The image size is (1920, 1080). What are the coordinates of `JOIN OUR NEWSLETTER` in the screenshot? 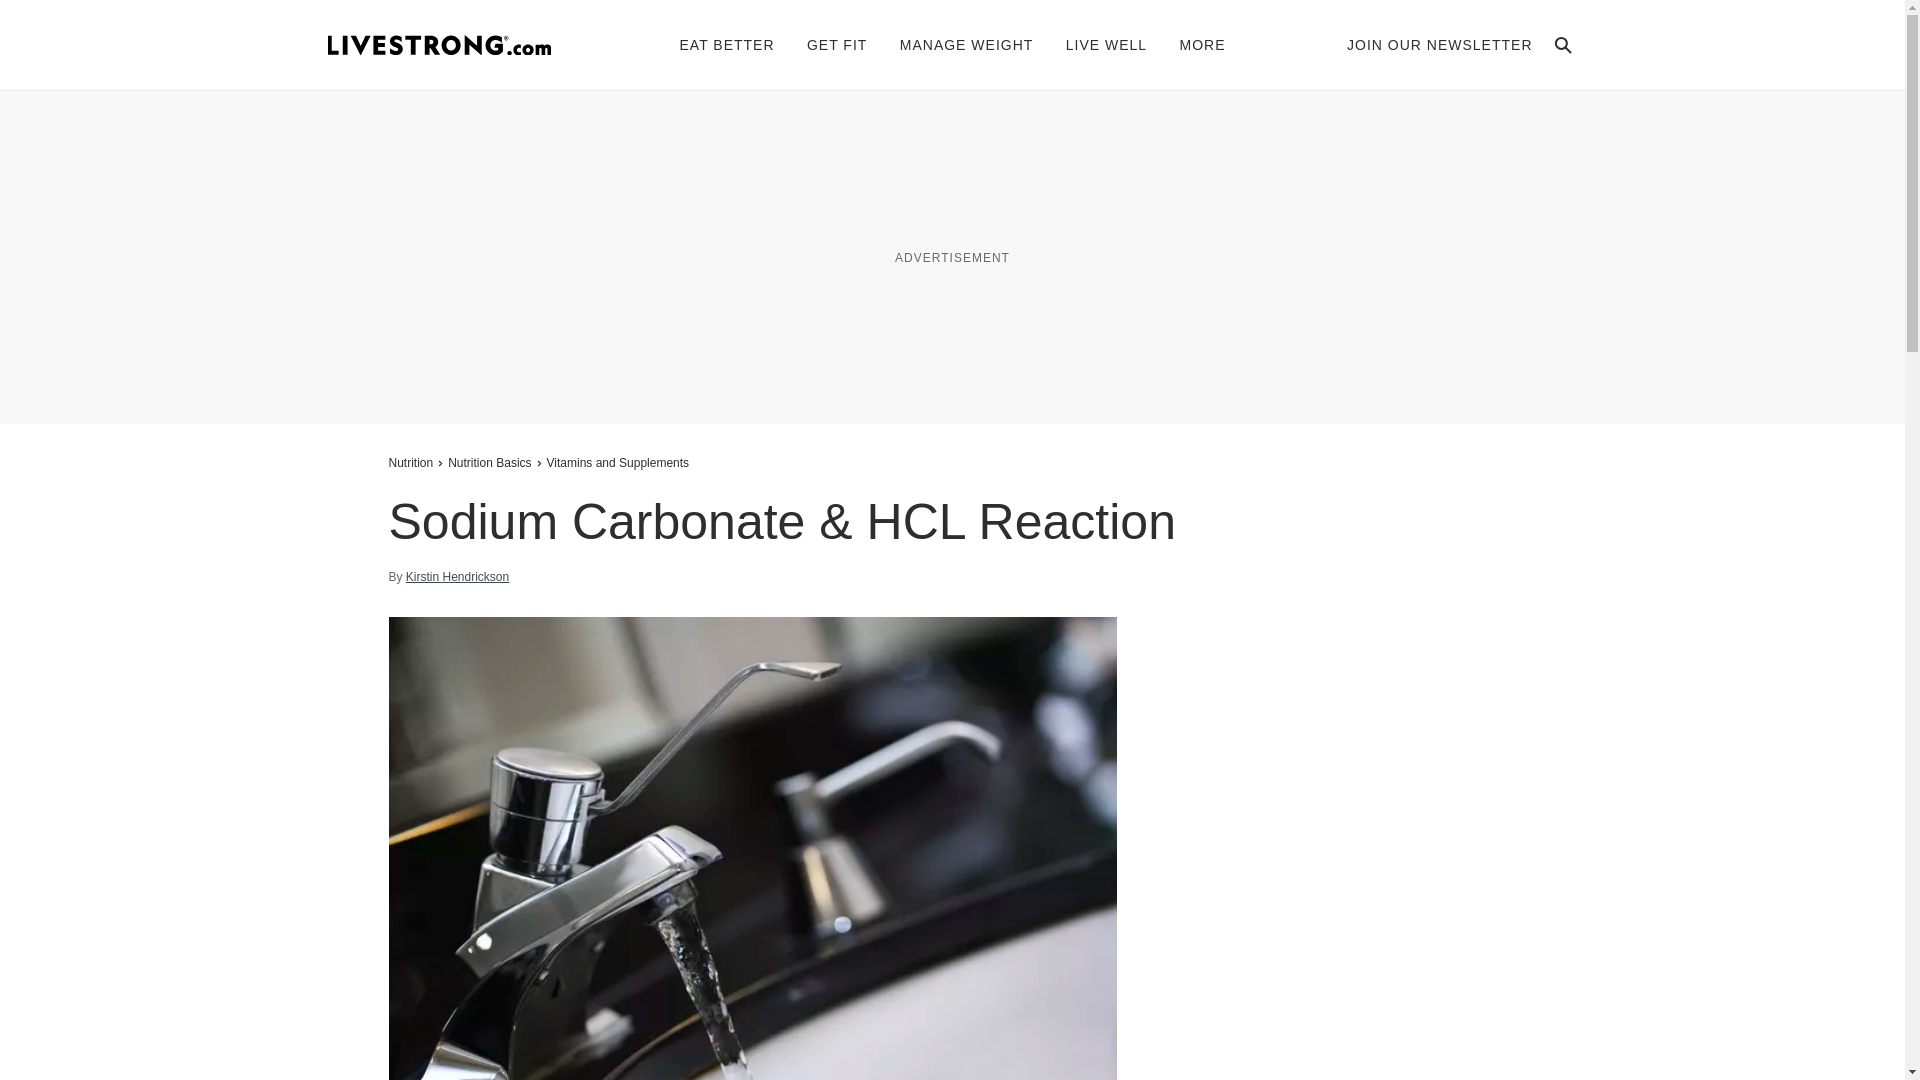 It's located at (1440, 44).